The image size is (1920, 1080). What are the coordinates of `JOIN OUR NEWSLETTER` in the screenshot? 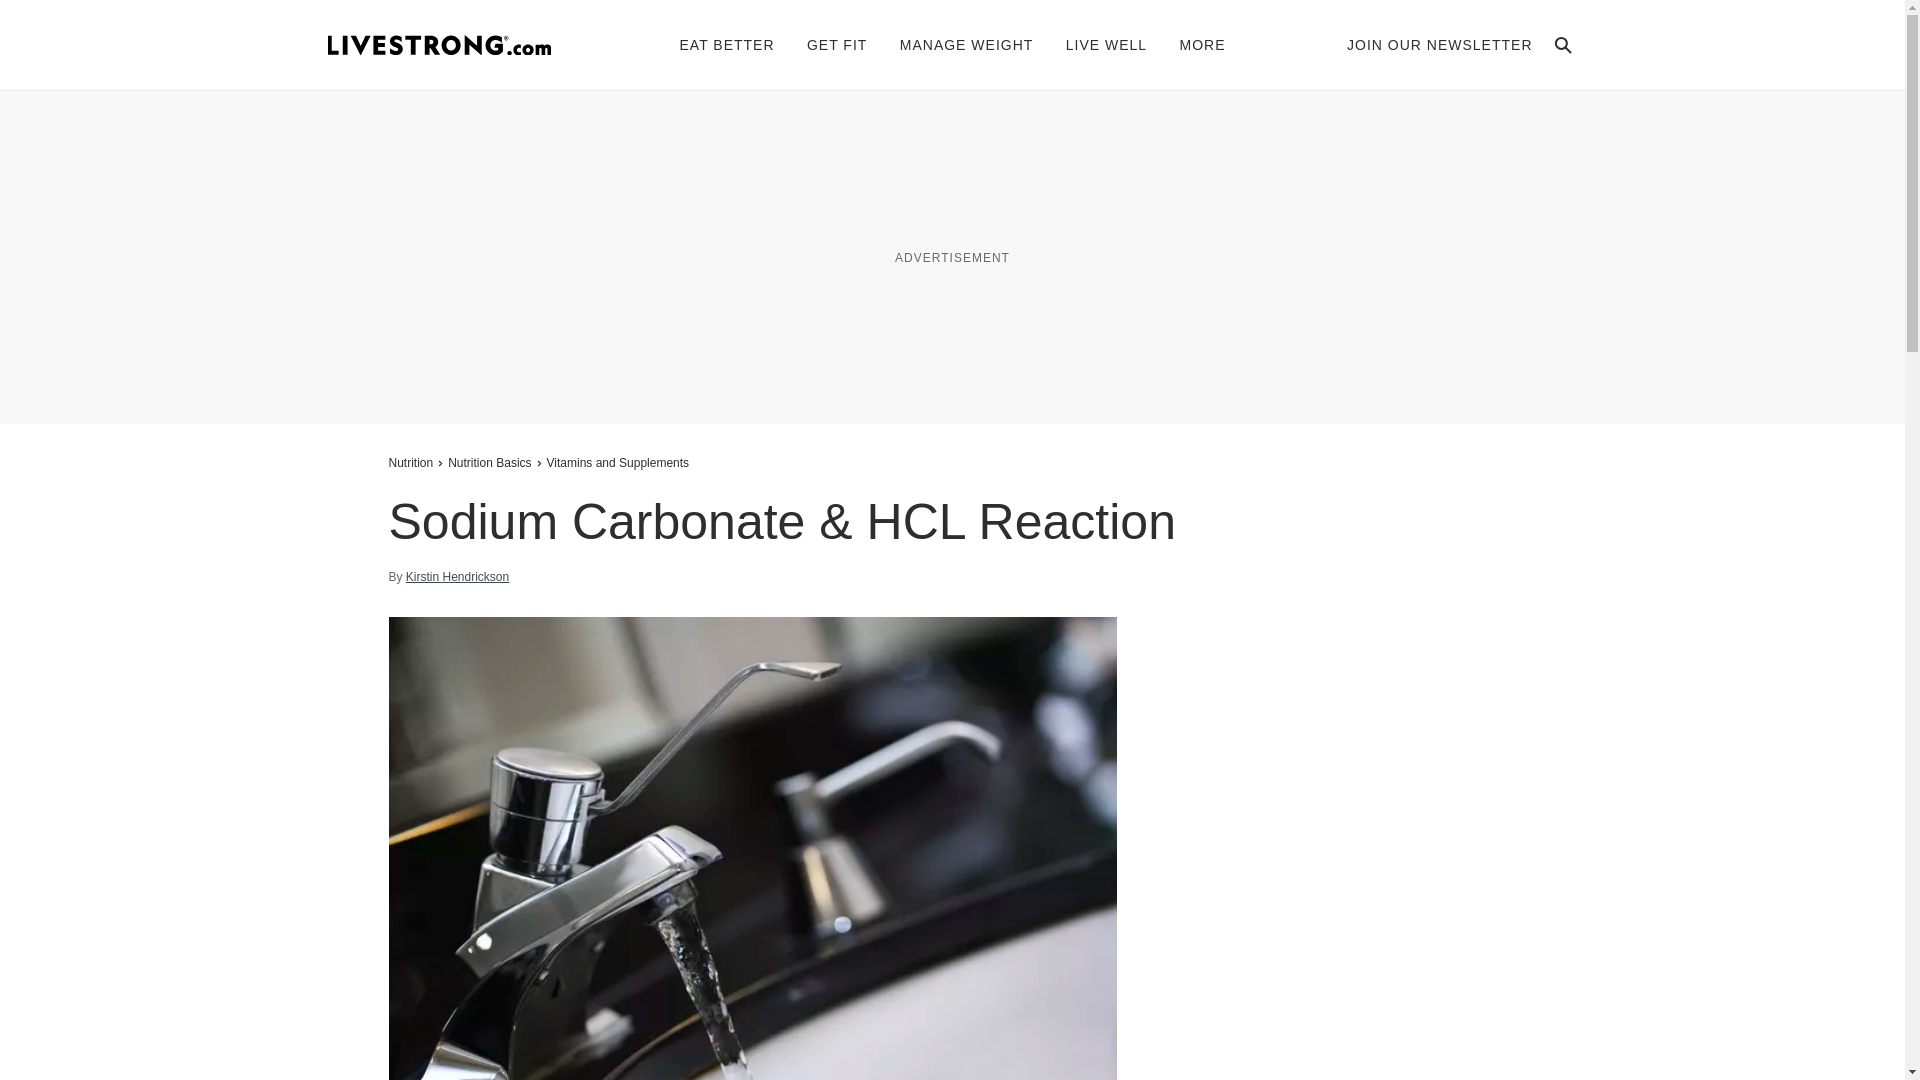 It's located at (1440, 44).